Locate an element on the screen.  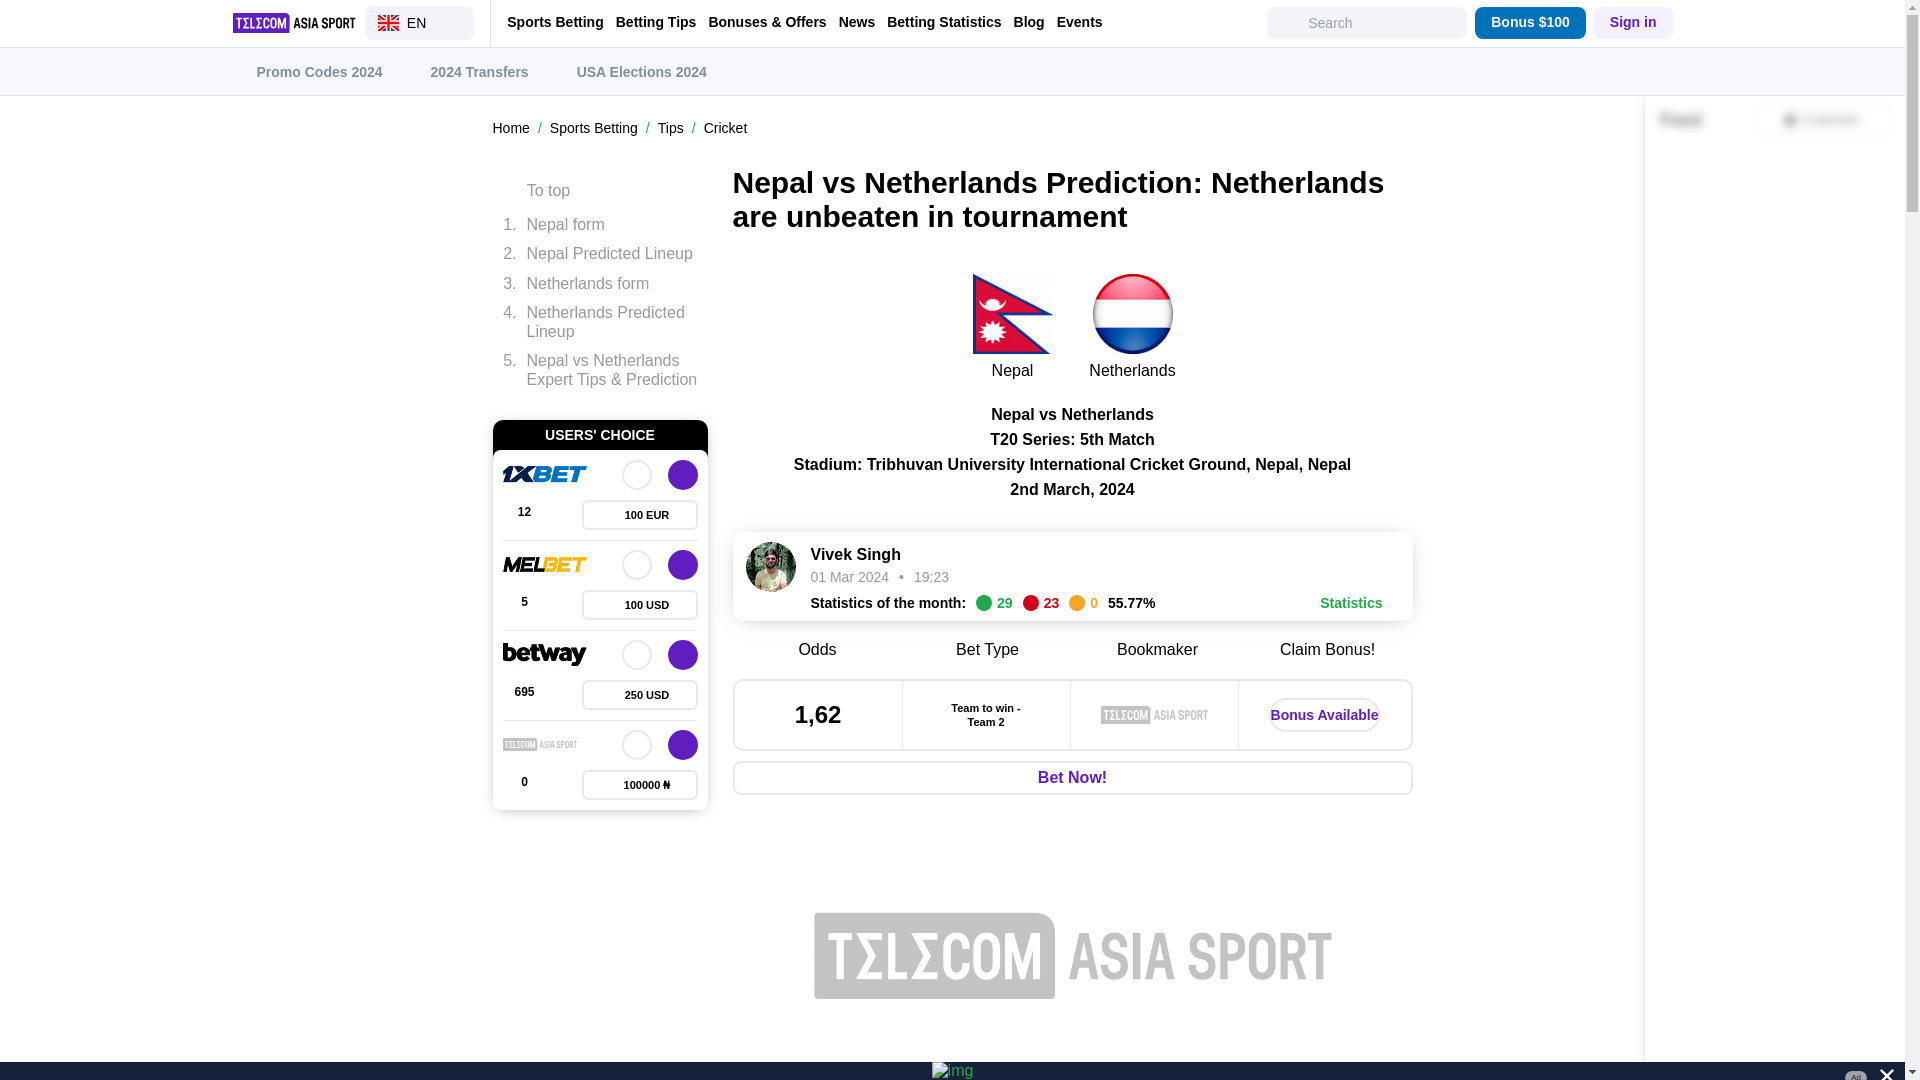
EN is located at coordinates (419, 22).